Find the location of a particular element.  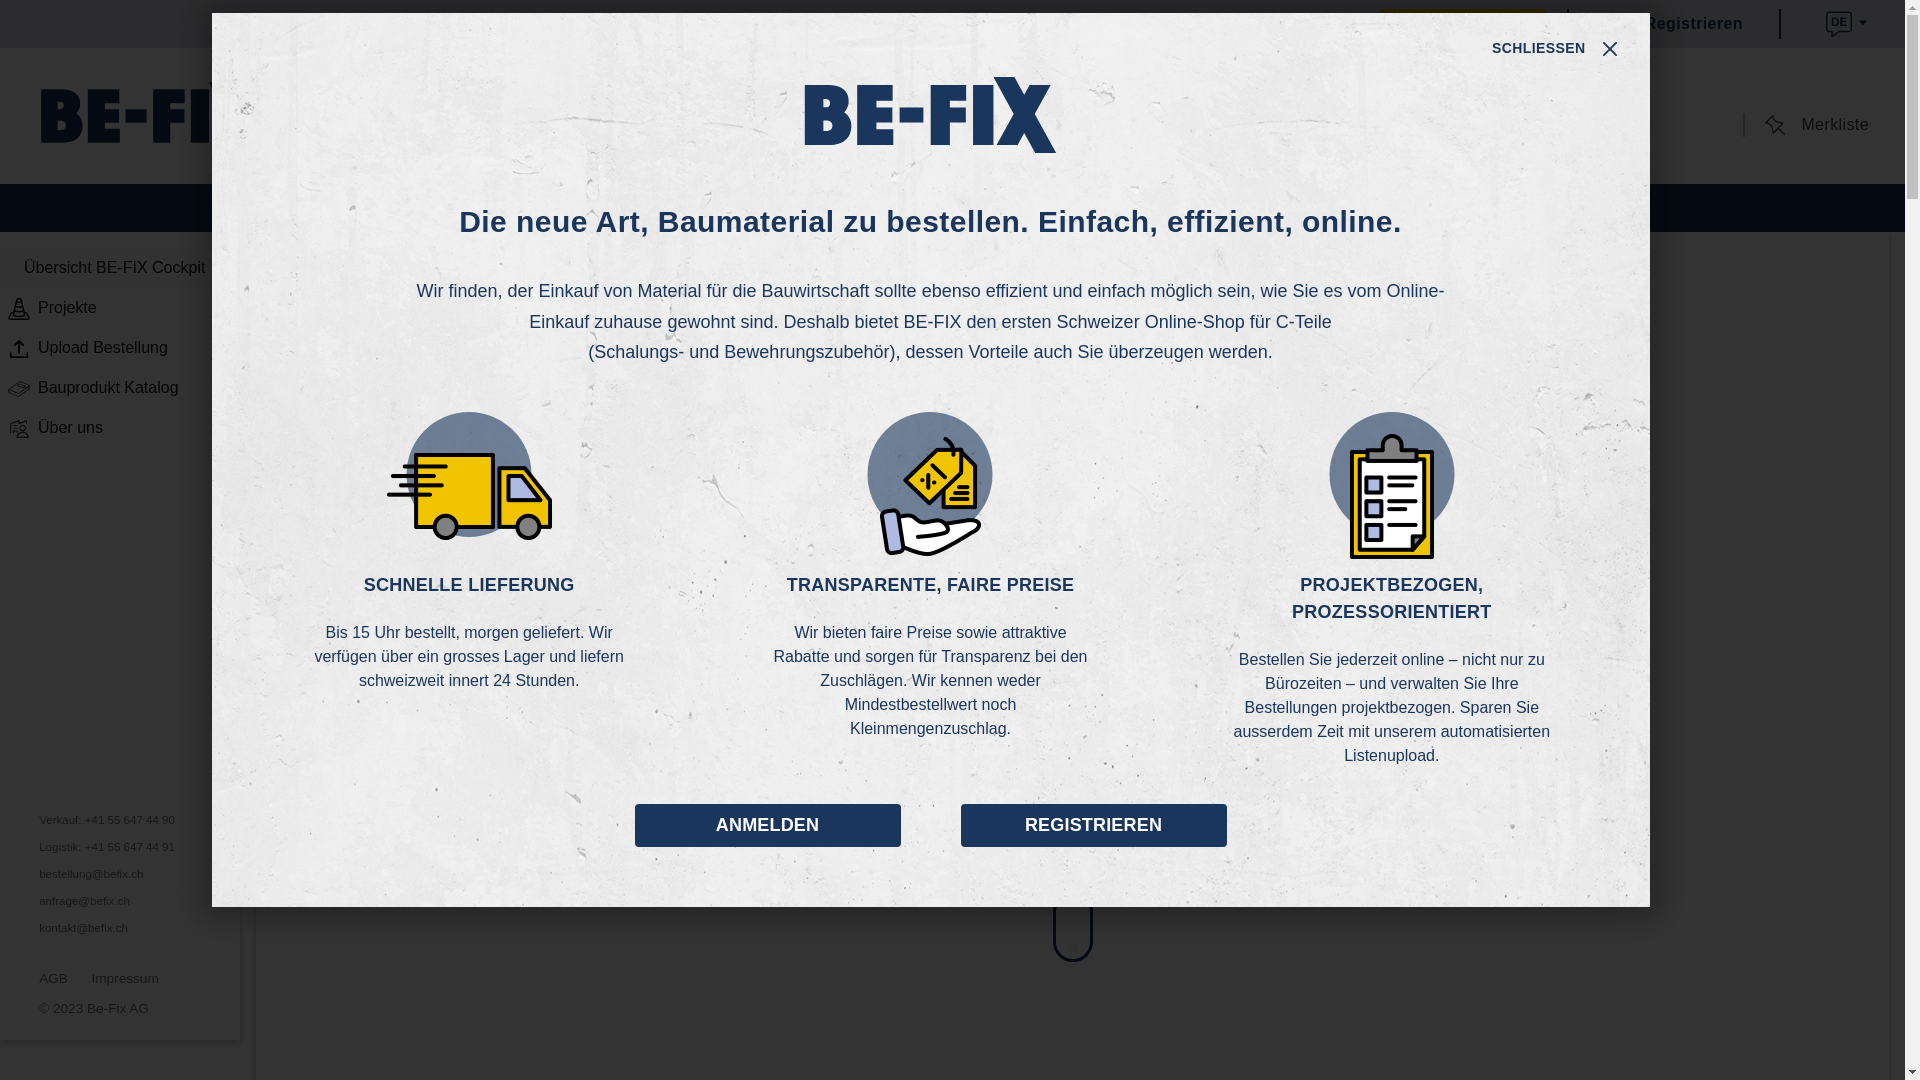

Upload Bestellung is located at coordinates (120, 348).